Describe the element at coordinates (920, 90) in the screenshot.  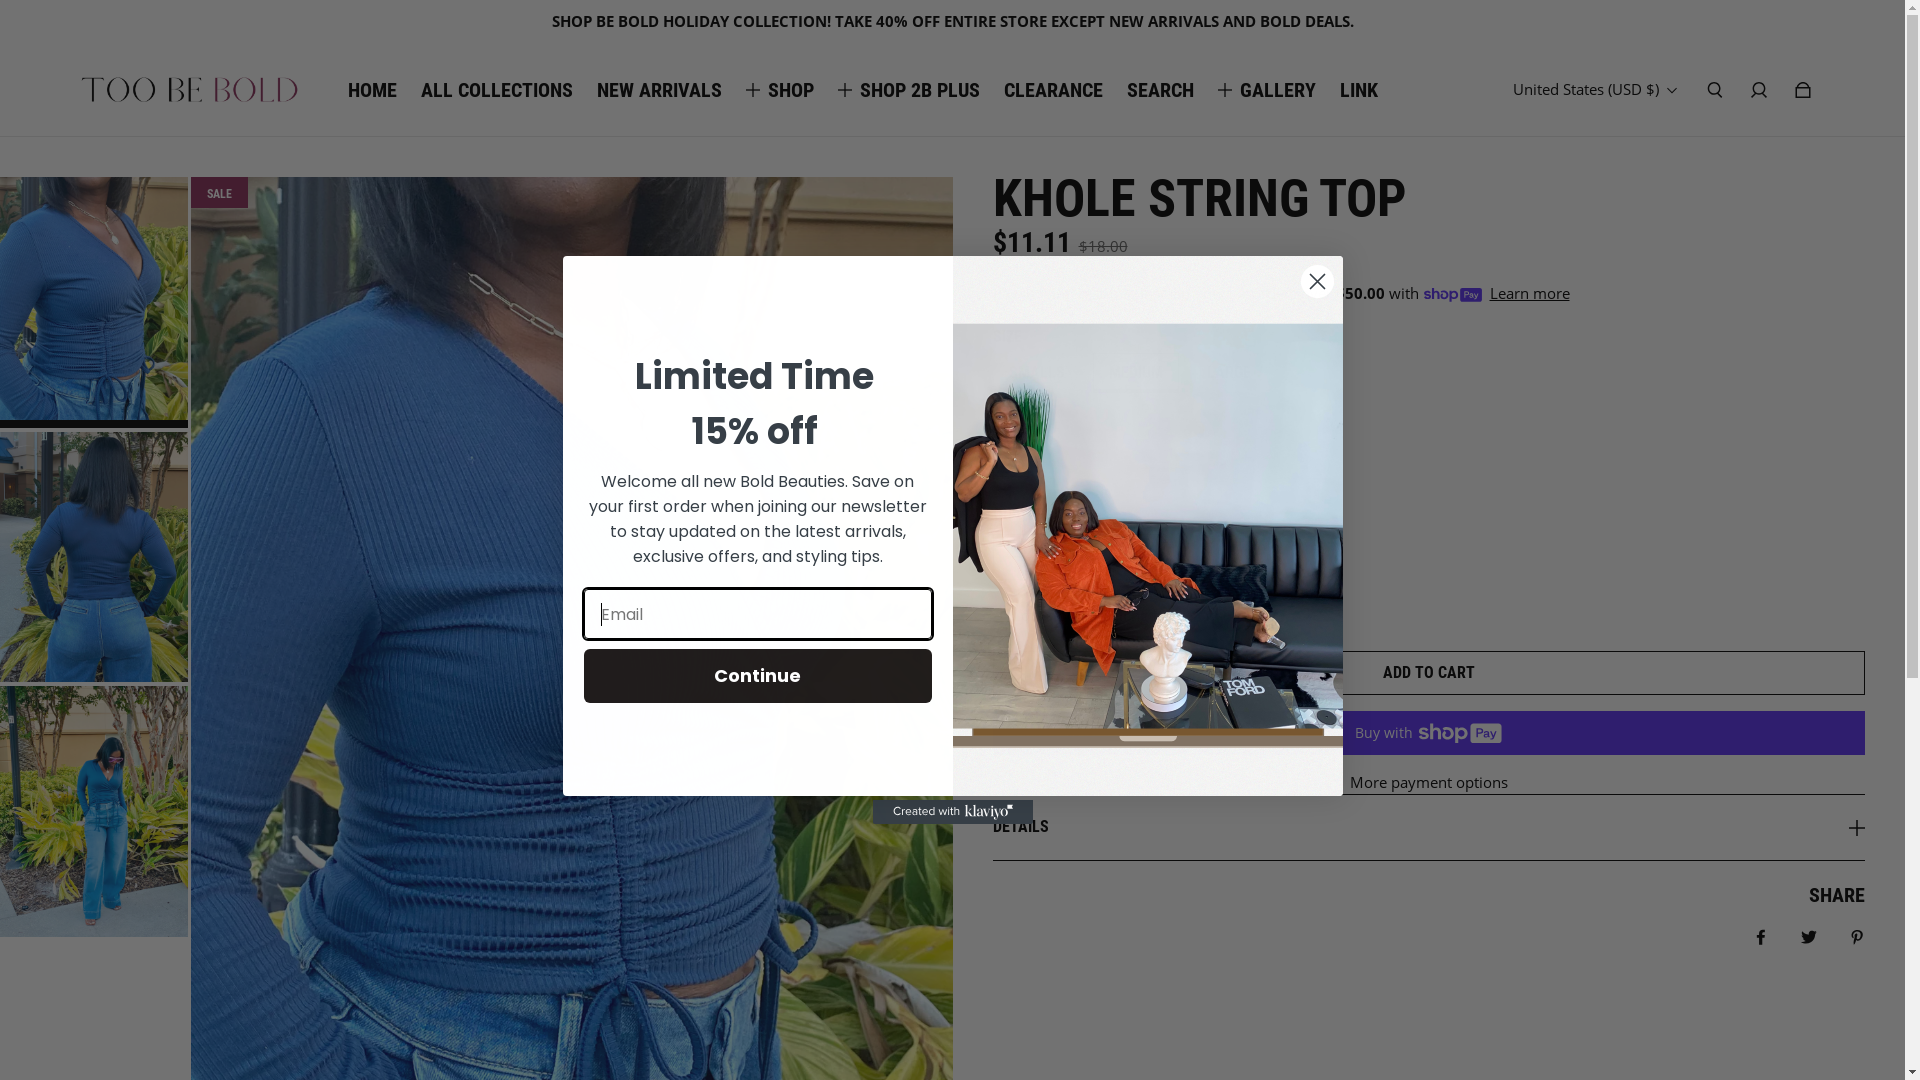
I see `SHOP 2B PLUS` at that location.